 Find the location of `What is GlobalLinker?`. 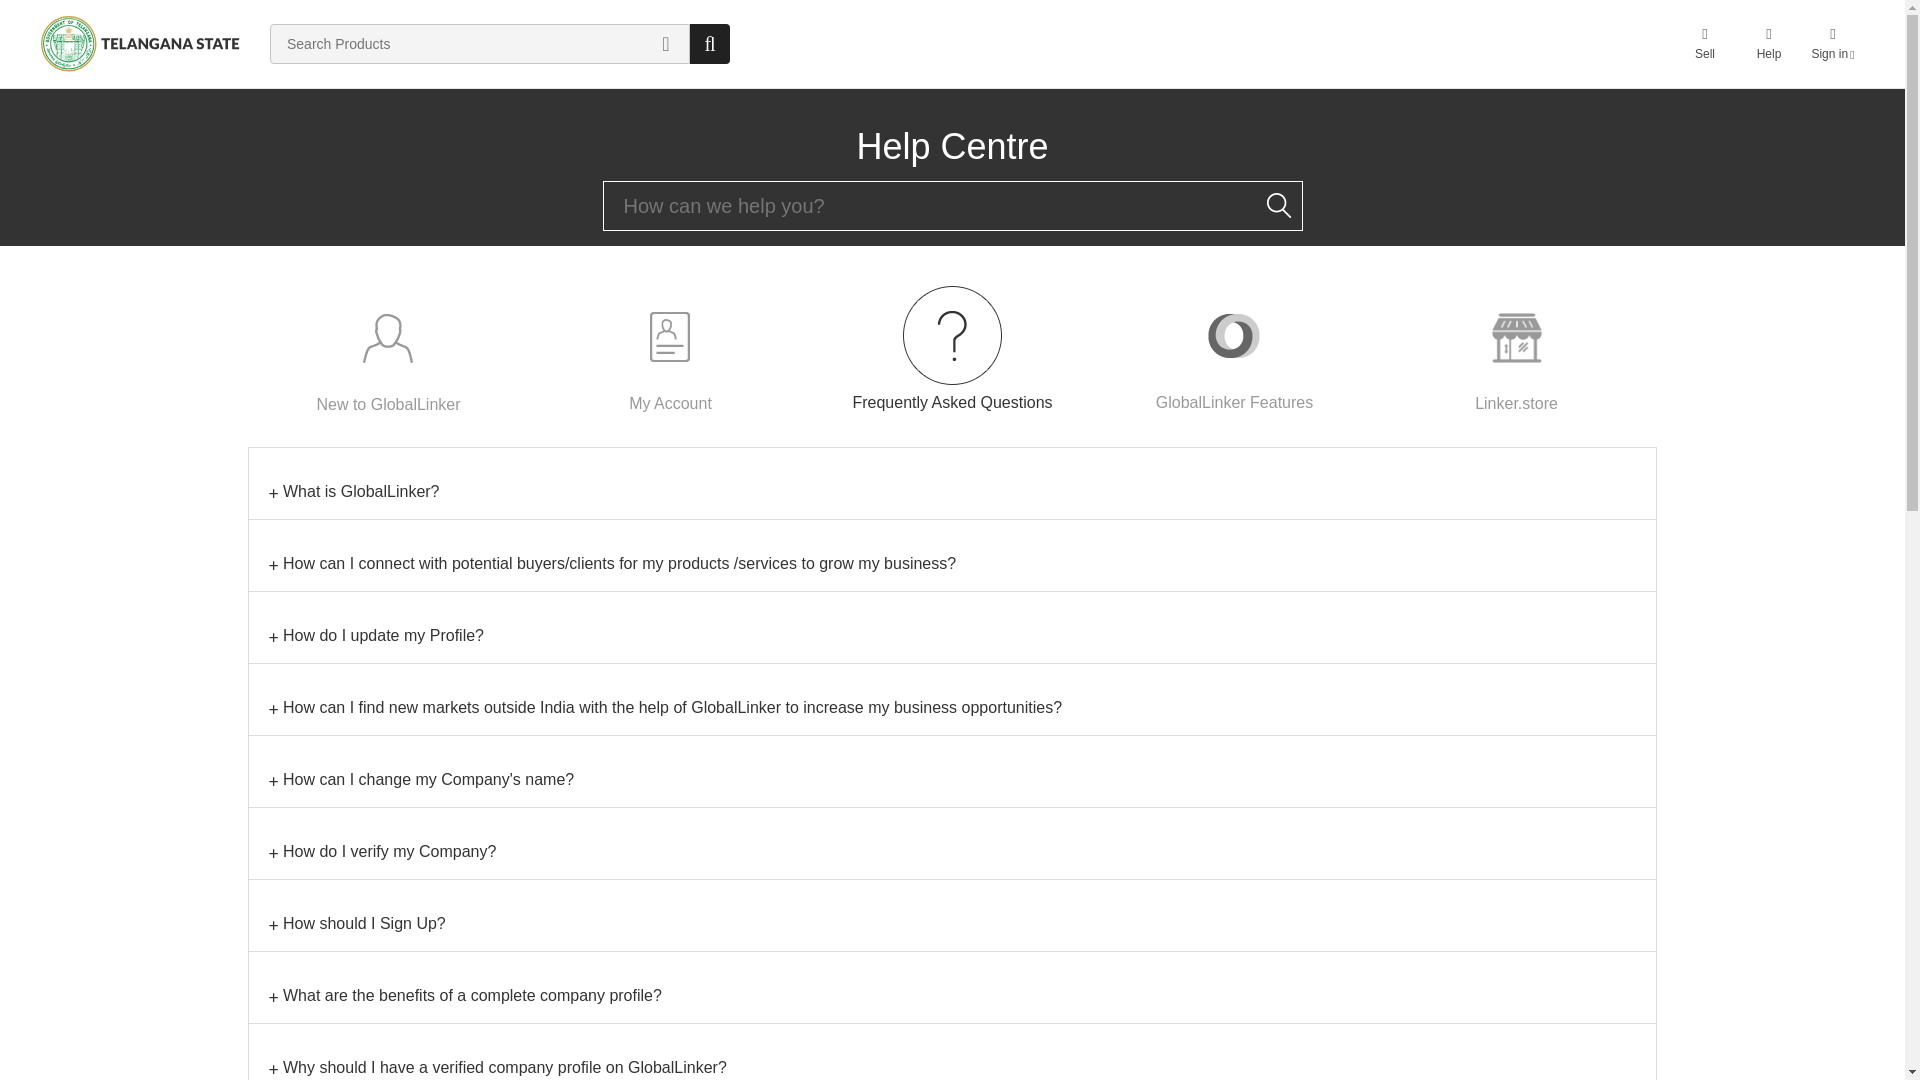

What is GlobalLinker? is located at coordinates (952, 492).